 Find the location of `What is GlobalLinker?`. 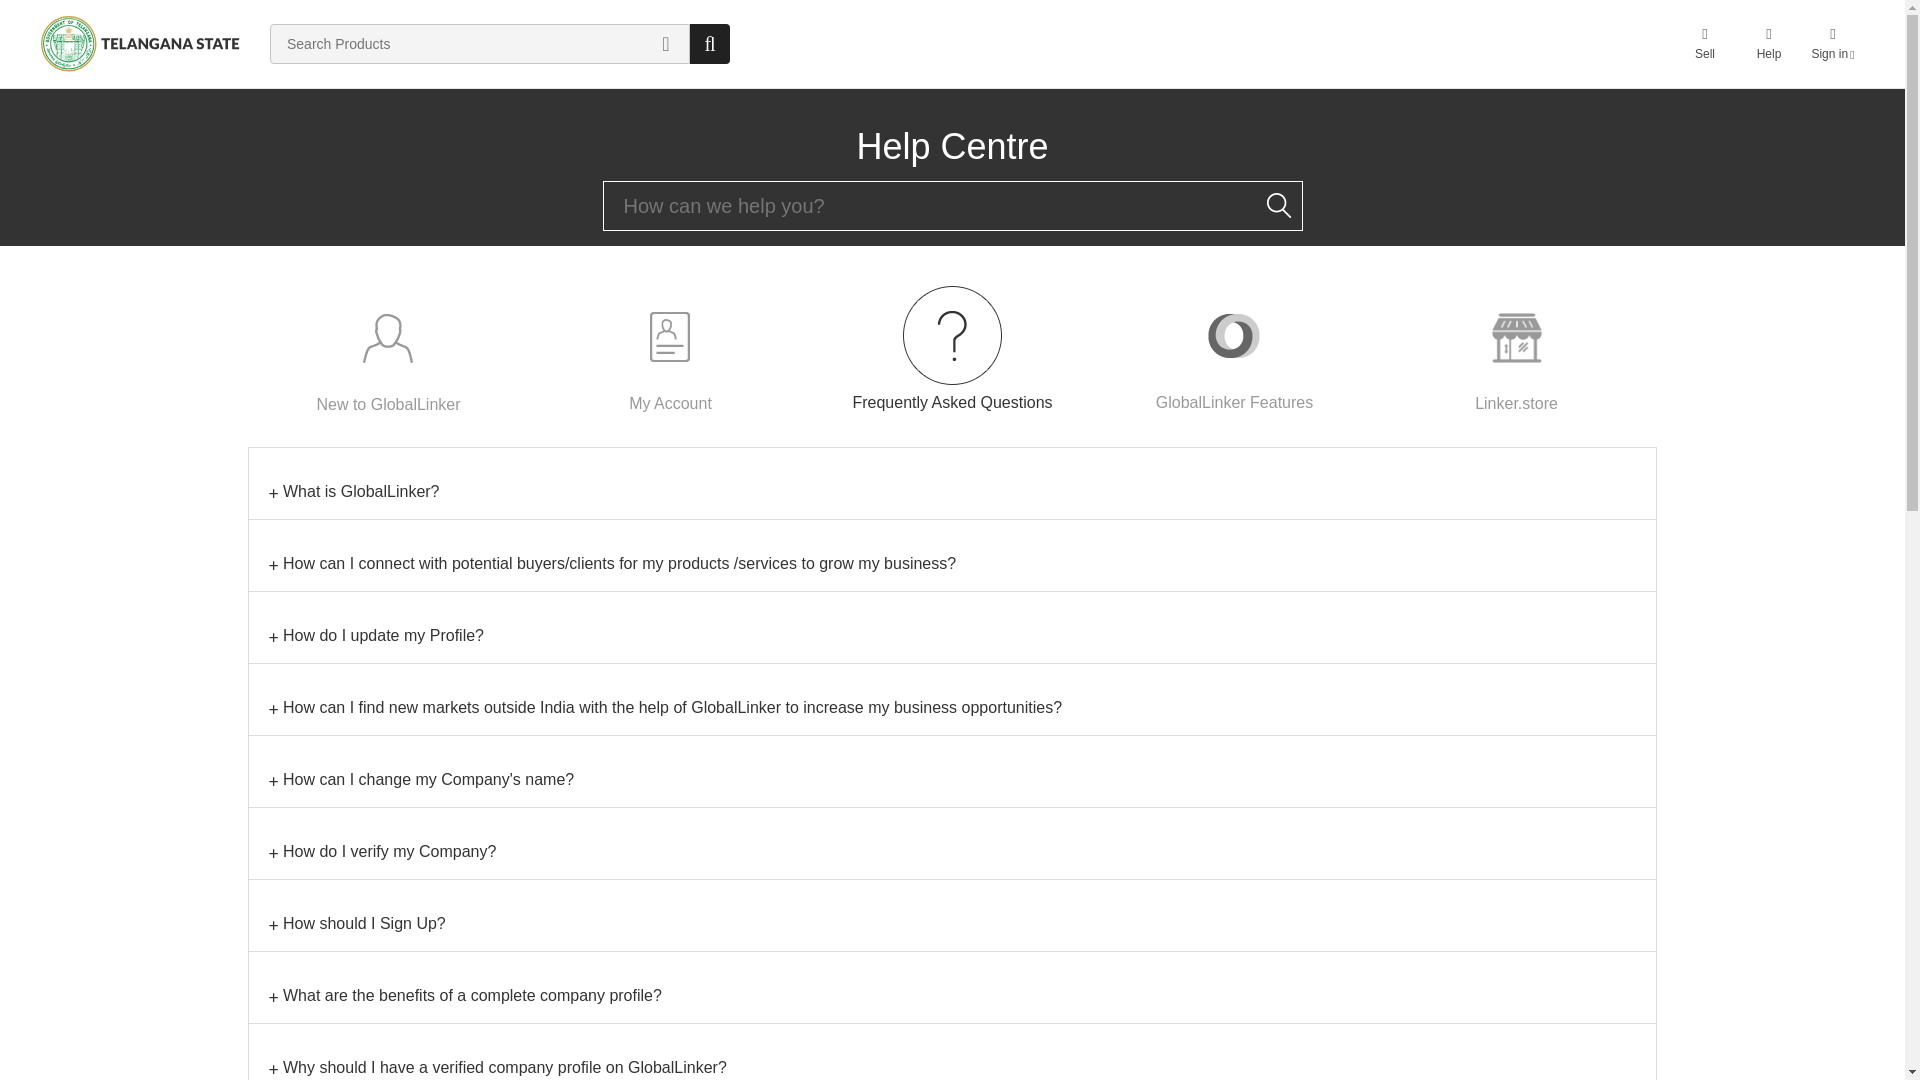

What is GlobalLinker? is located at coordinates (952, 492).